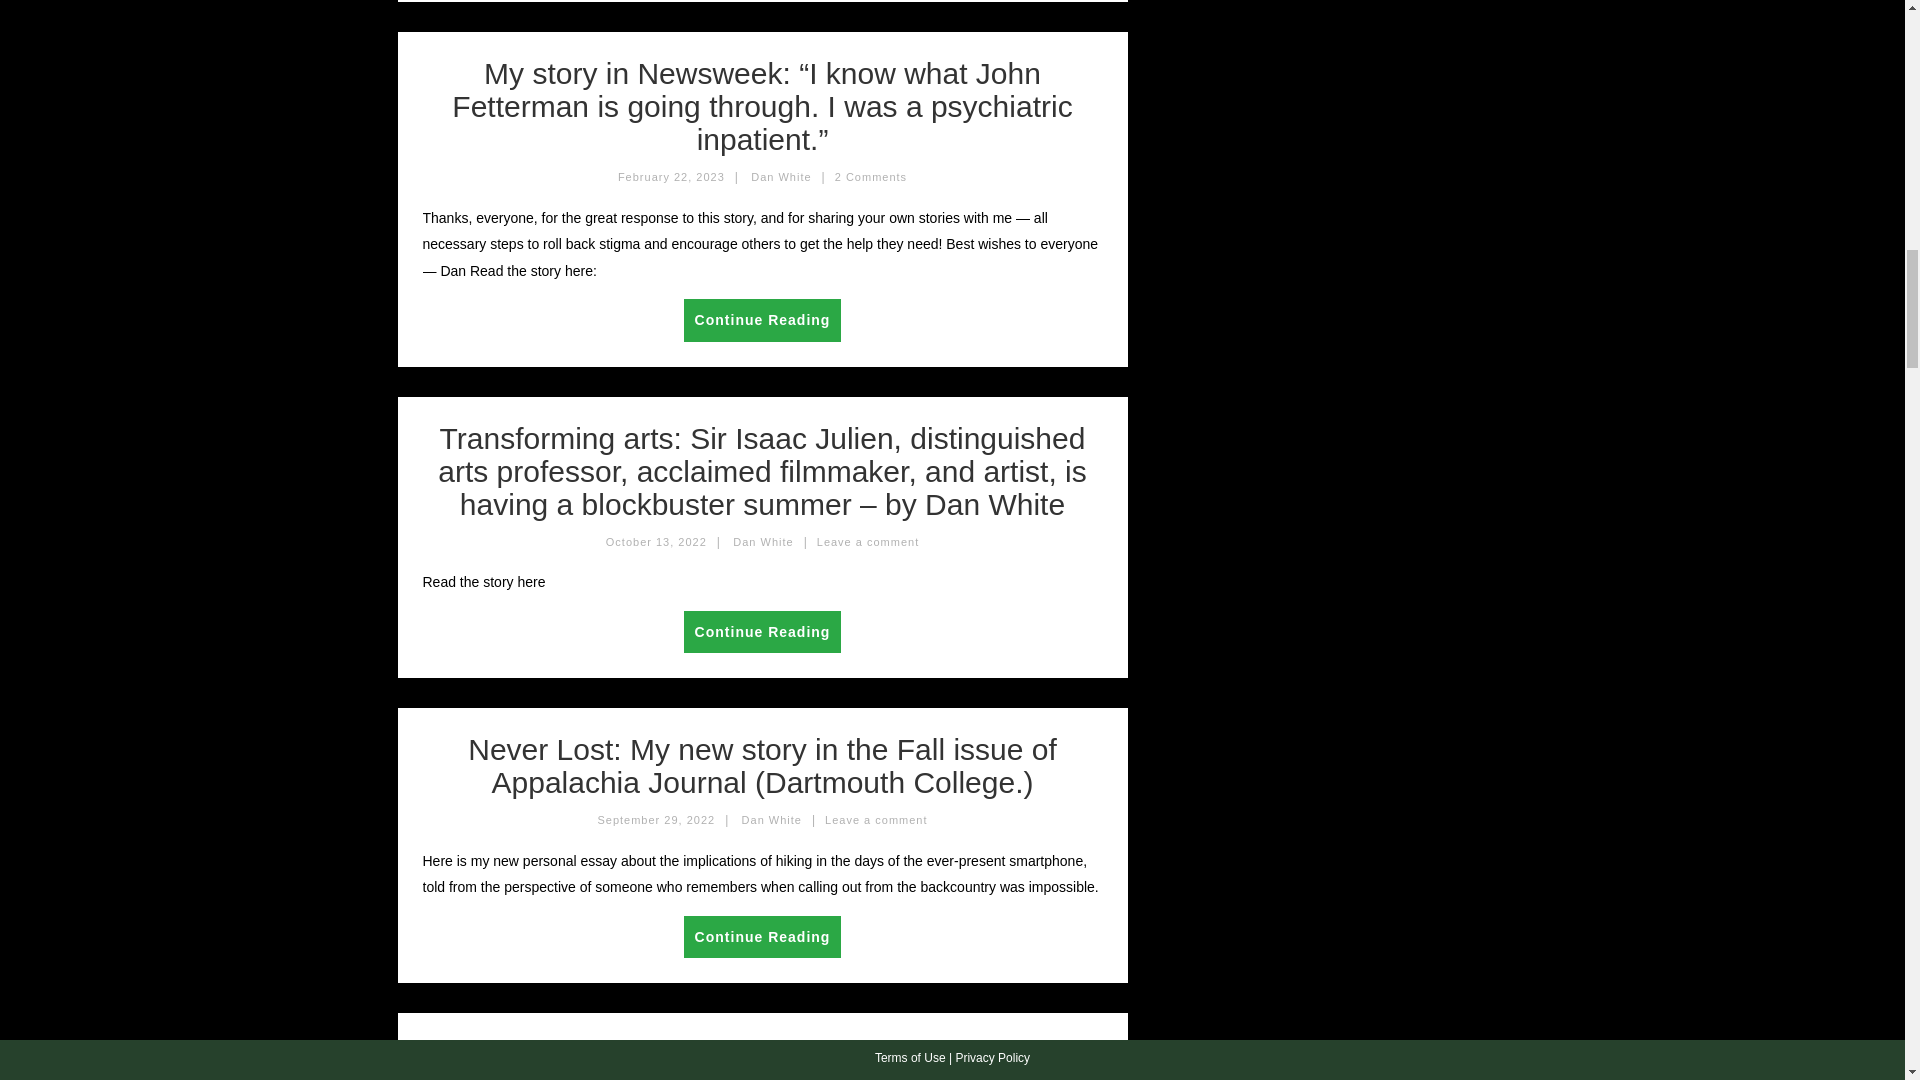 This screenshot has width=1920, height=1080. What do you see at coordinates (772, 820) in the screenshot?
I see `Dan White` at bounding box center [772, 820].